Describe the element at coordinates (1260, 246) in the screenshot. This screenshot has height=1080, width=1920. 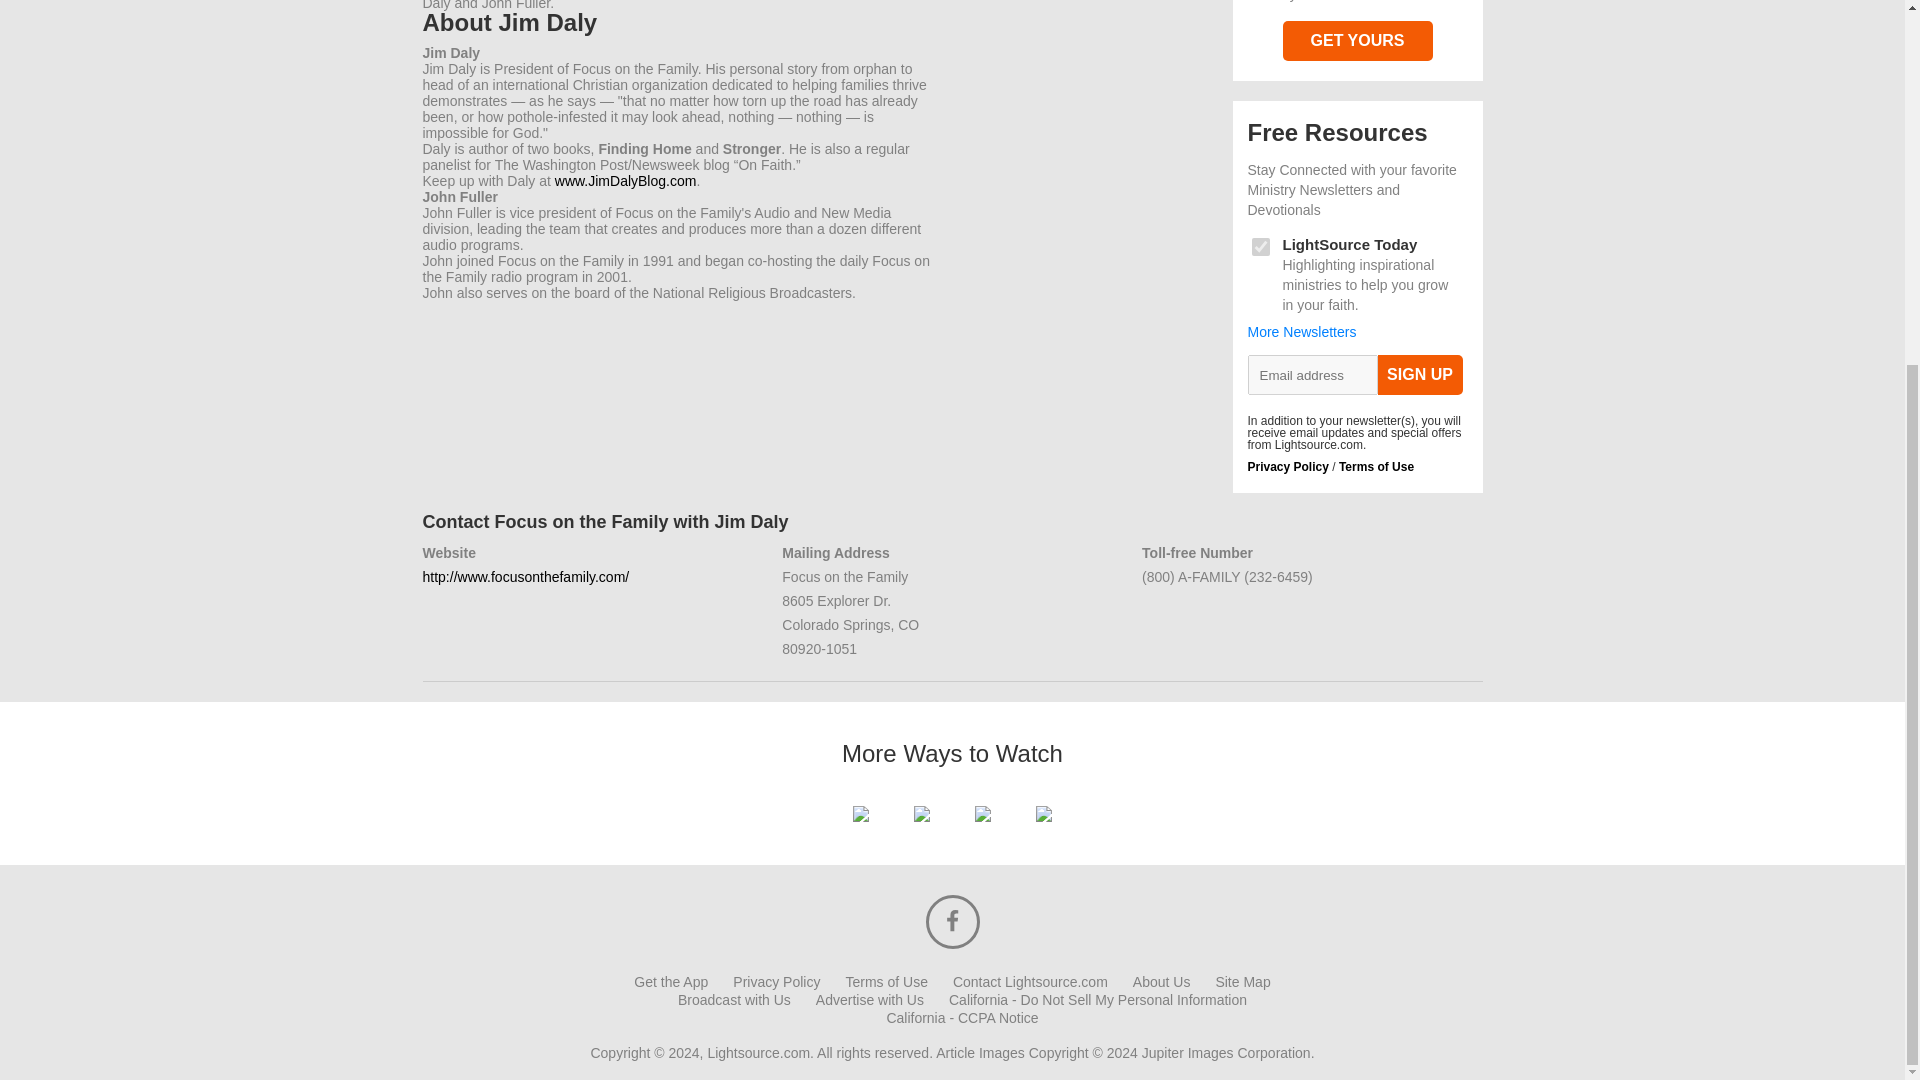
I see `7291` at that location.